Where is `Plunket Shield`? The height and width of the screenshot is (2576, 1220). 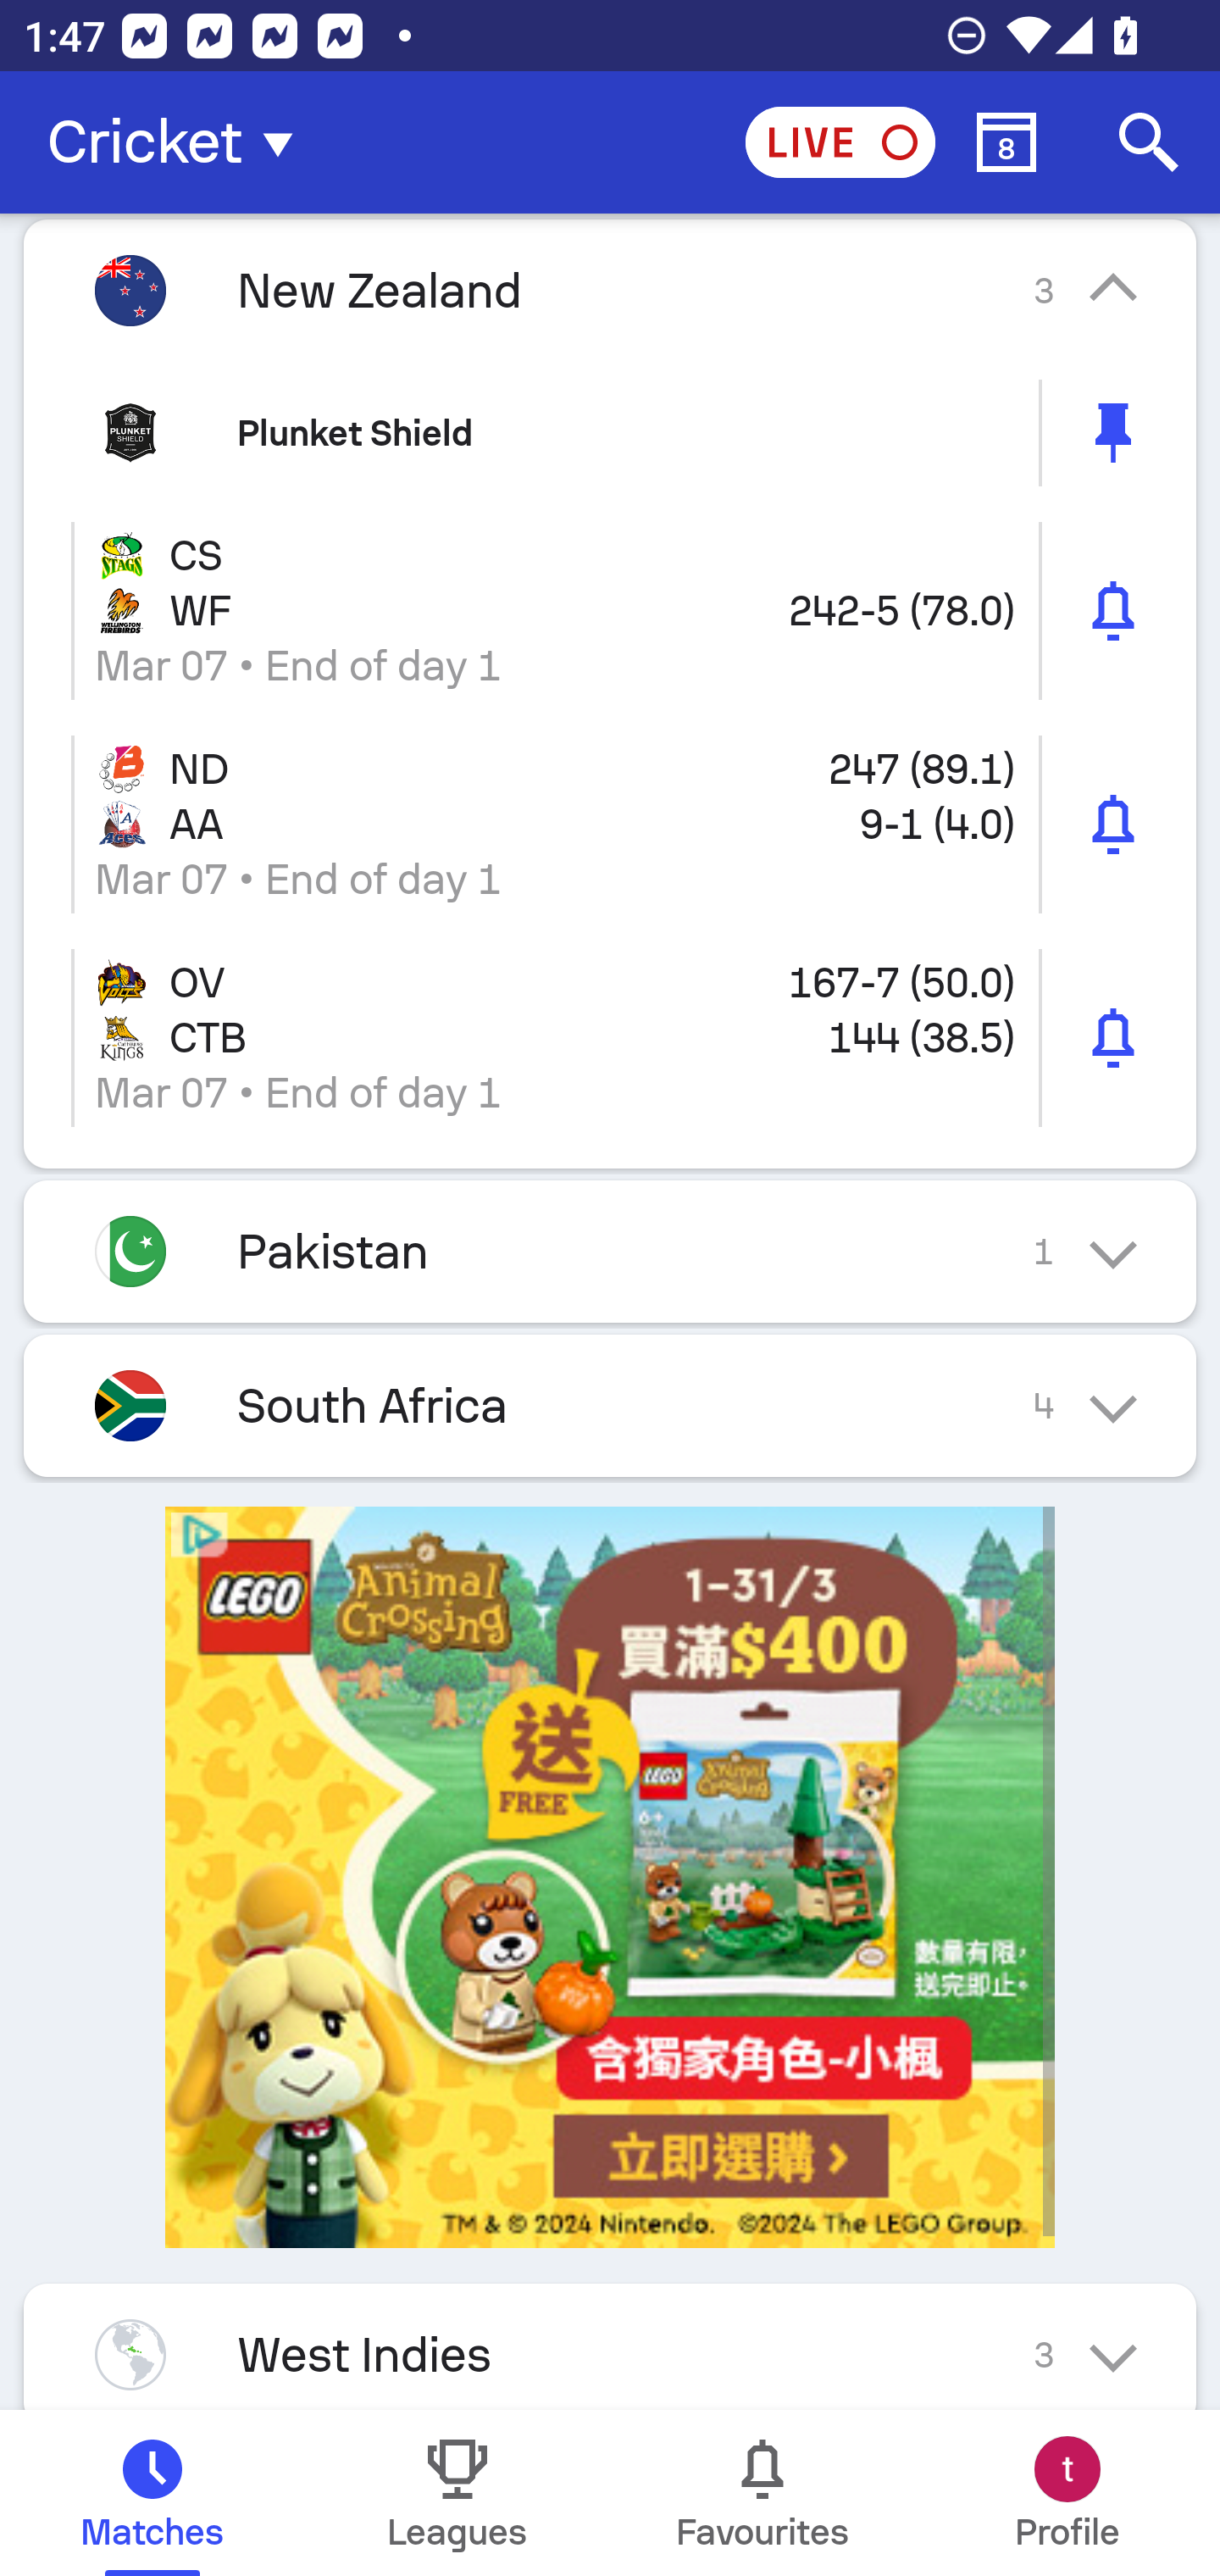
Plunket Shield is located at coordinates (610, 432).